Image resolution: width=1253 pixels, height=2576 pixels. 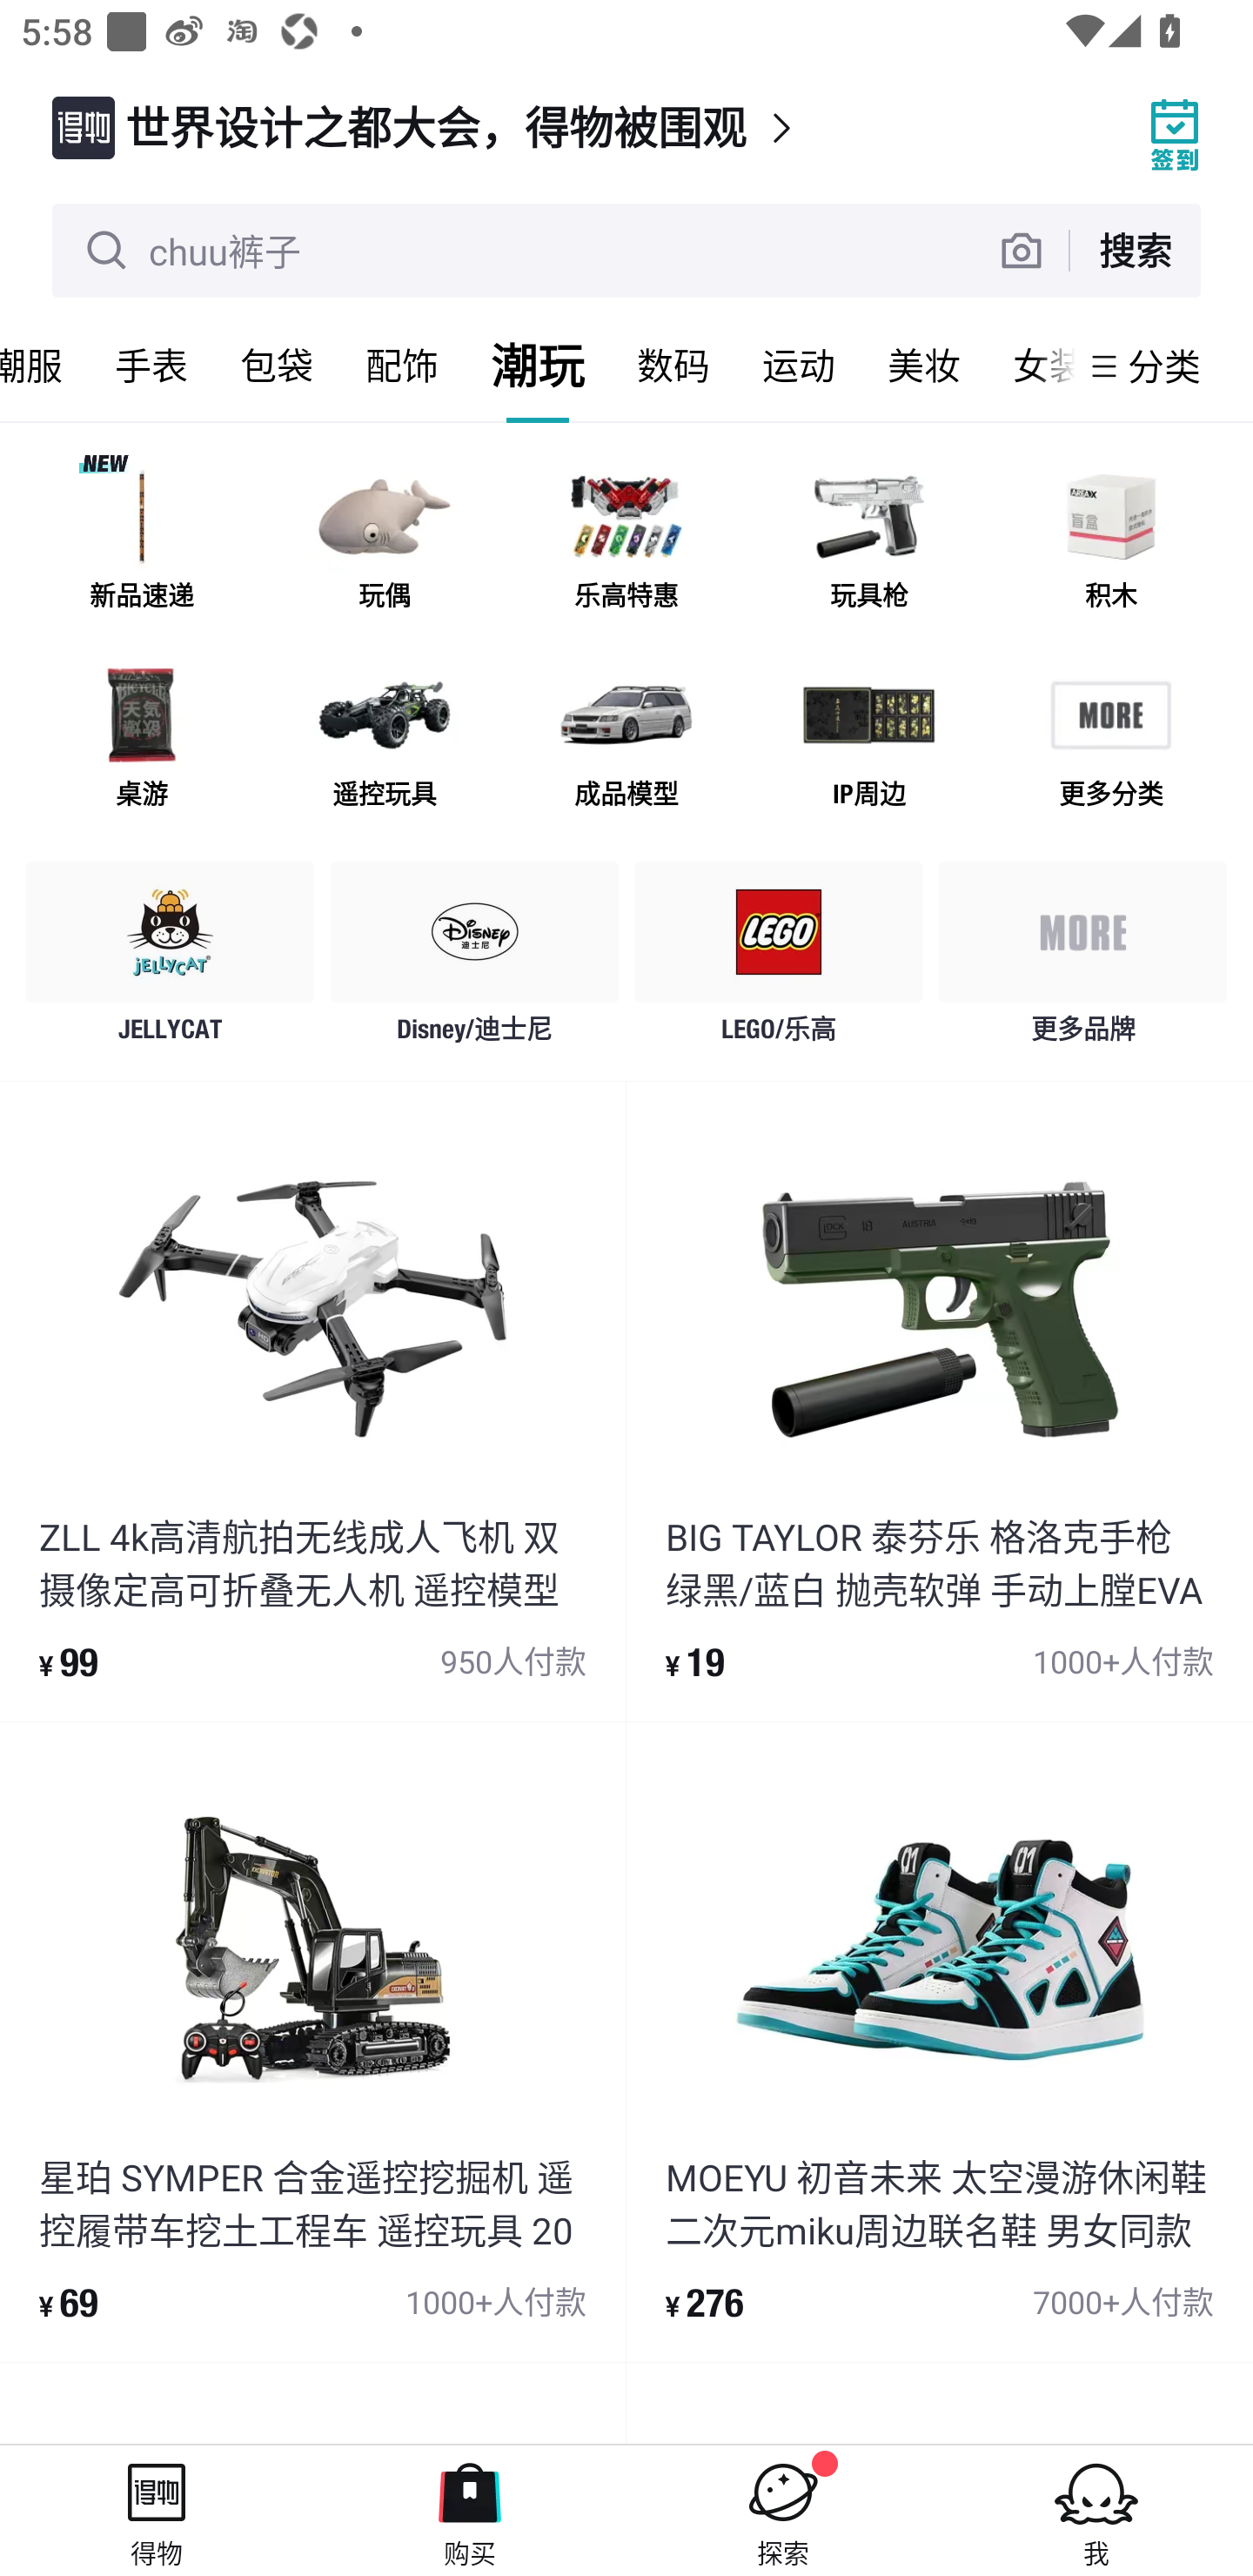 I want to click on 新品速递, so click(x=142, y=542).